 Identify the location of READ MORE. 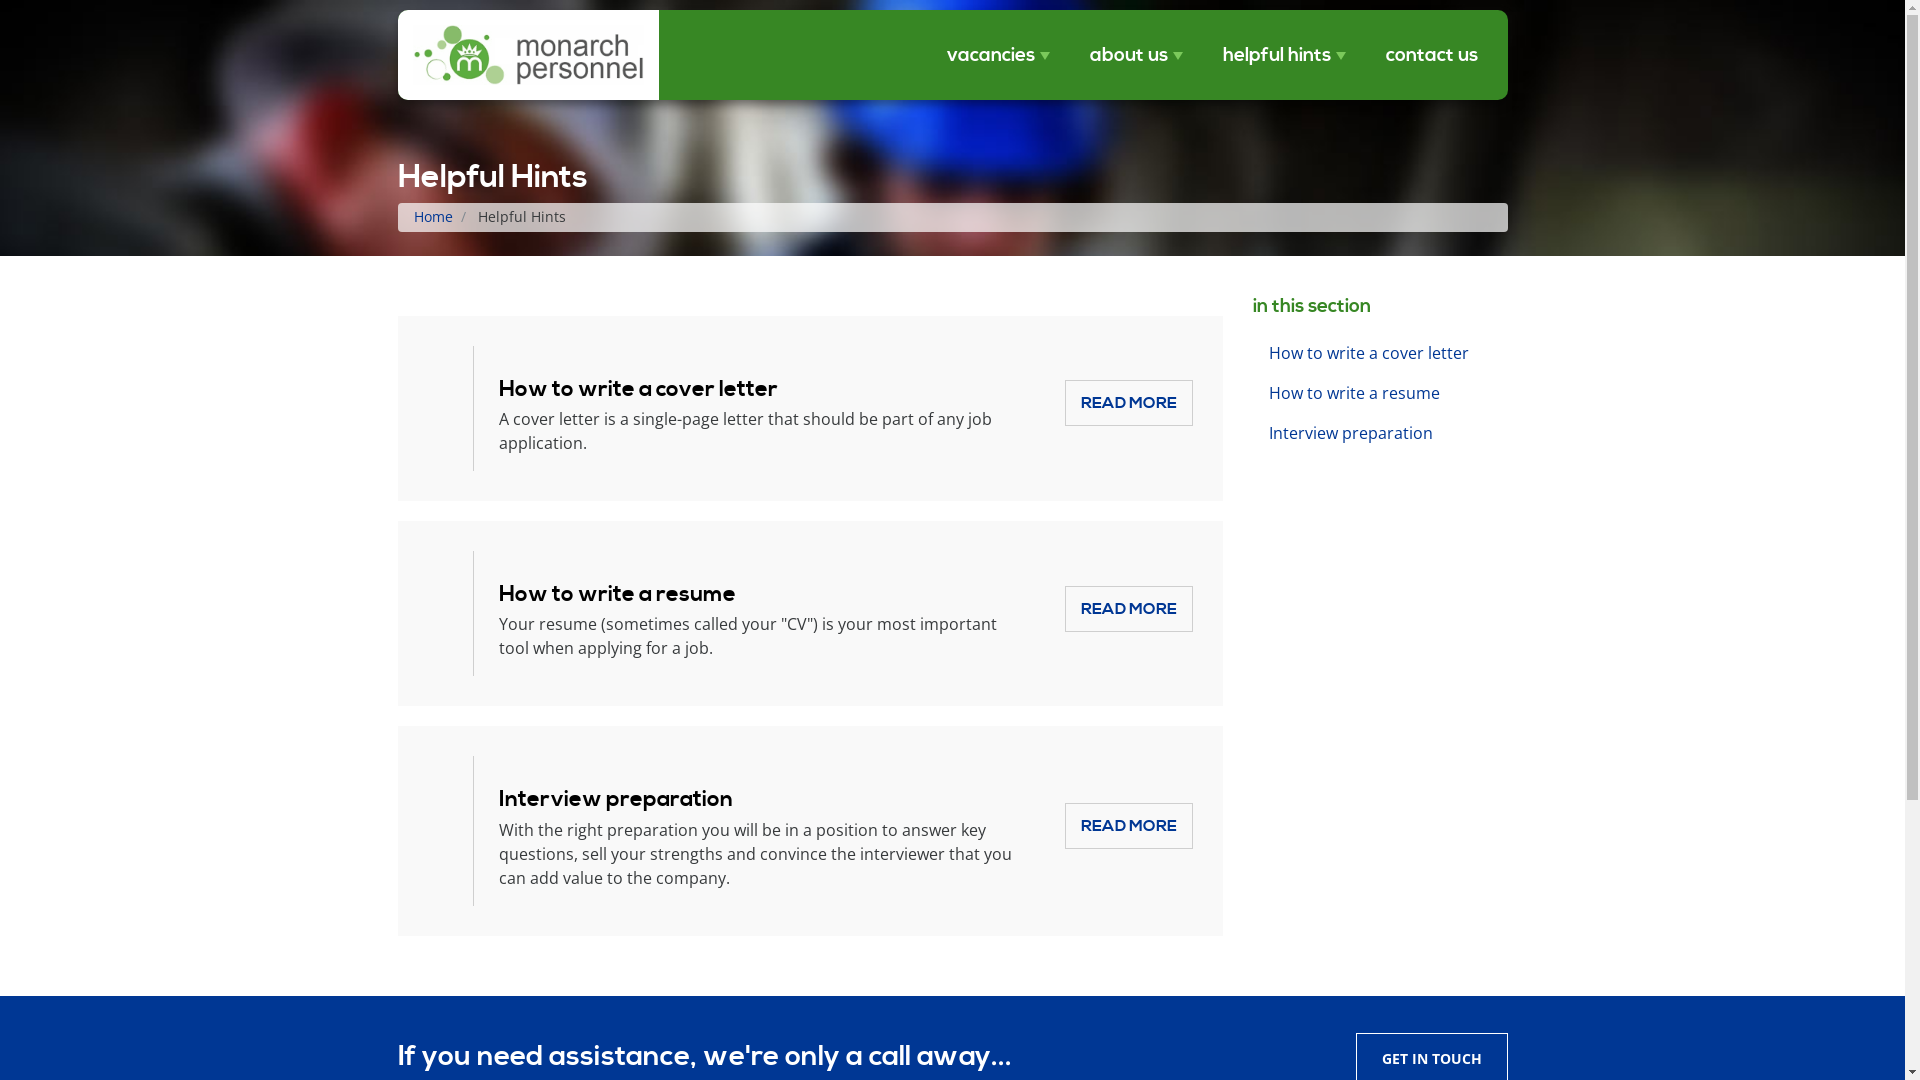
(1128, 403).